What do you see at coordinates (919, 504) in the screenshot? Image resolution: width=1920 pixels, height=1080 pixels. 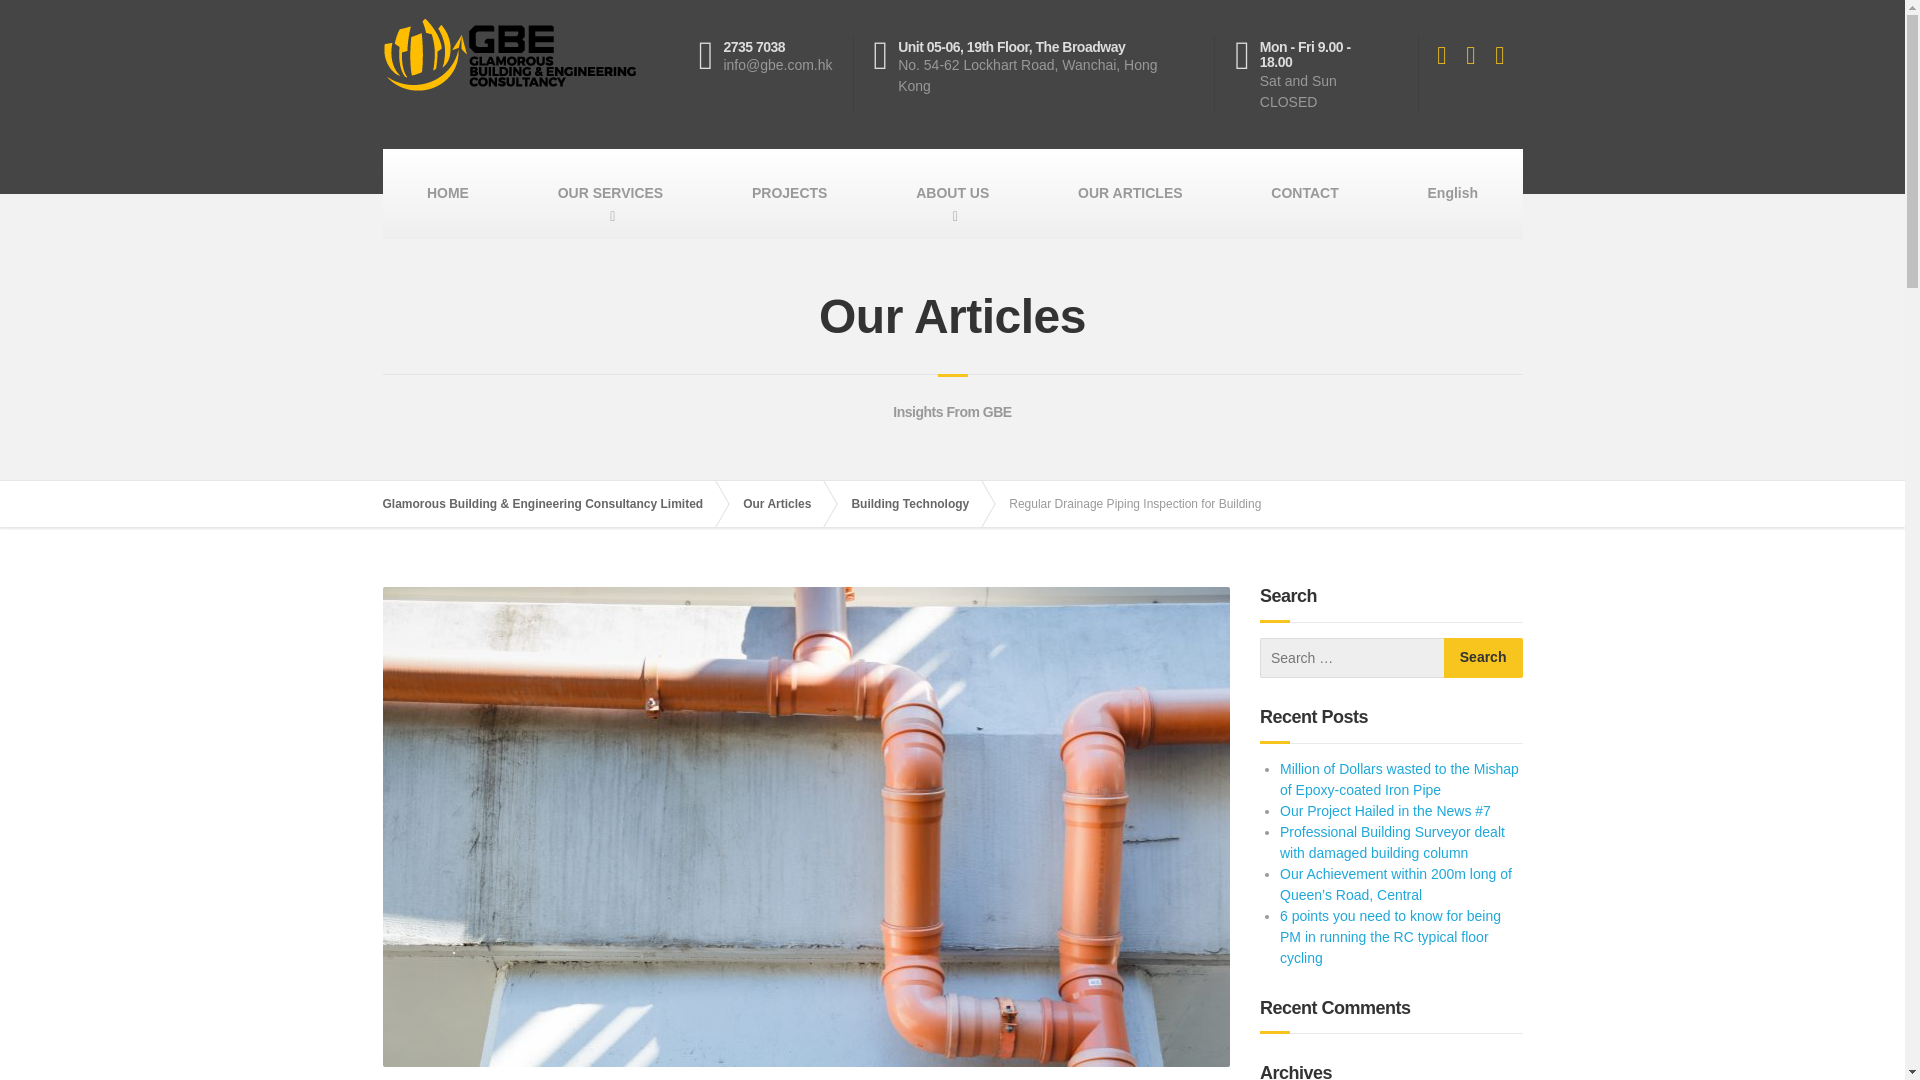 I see `Go to the Building Technology Category archives.` at bounding box center [919, 504].